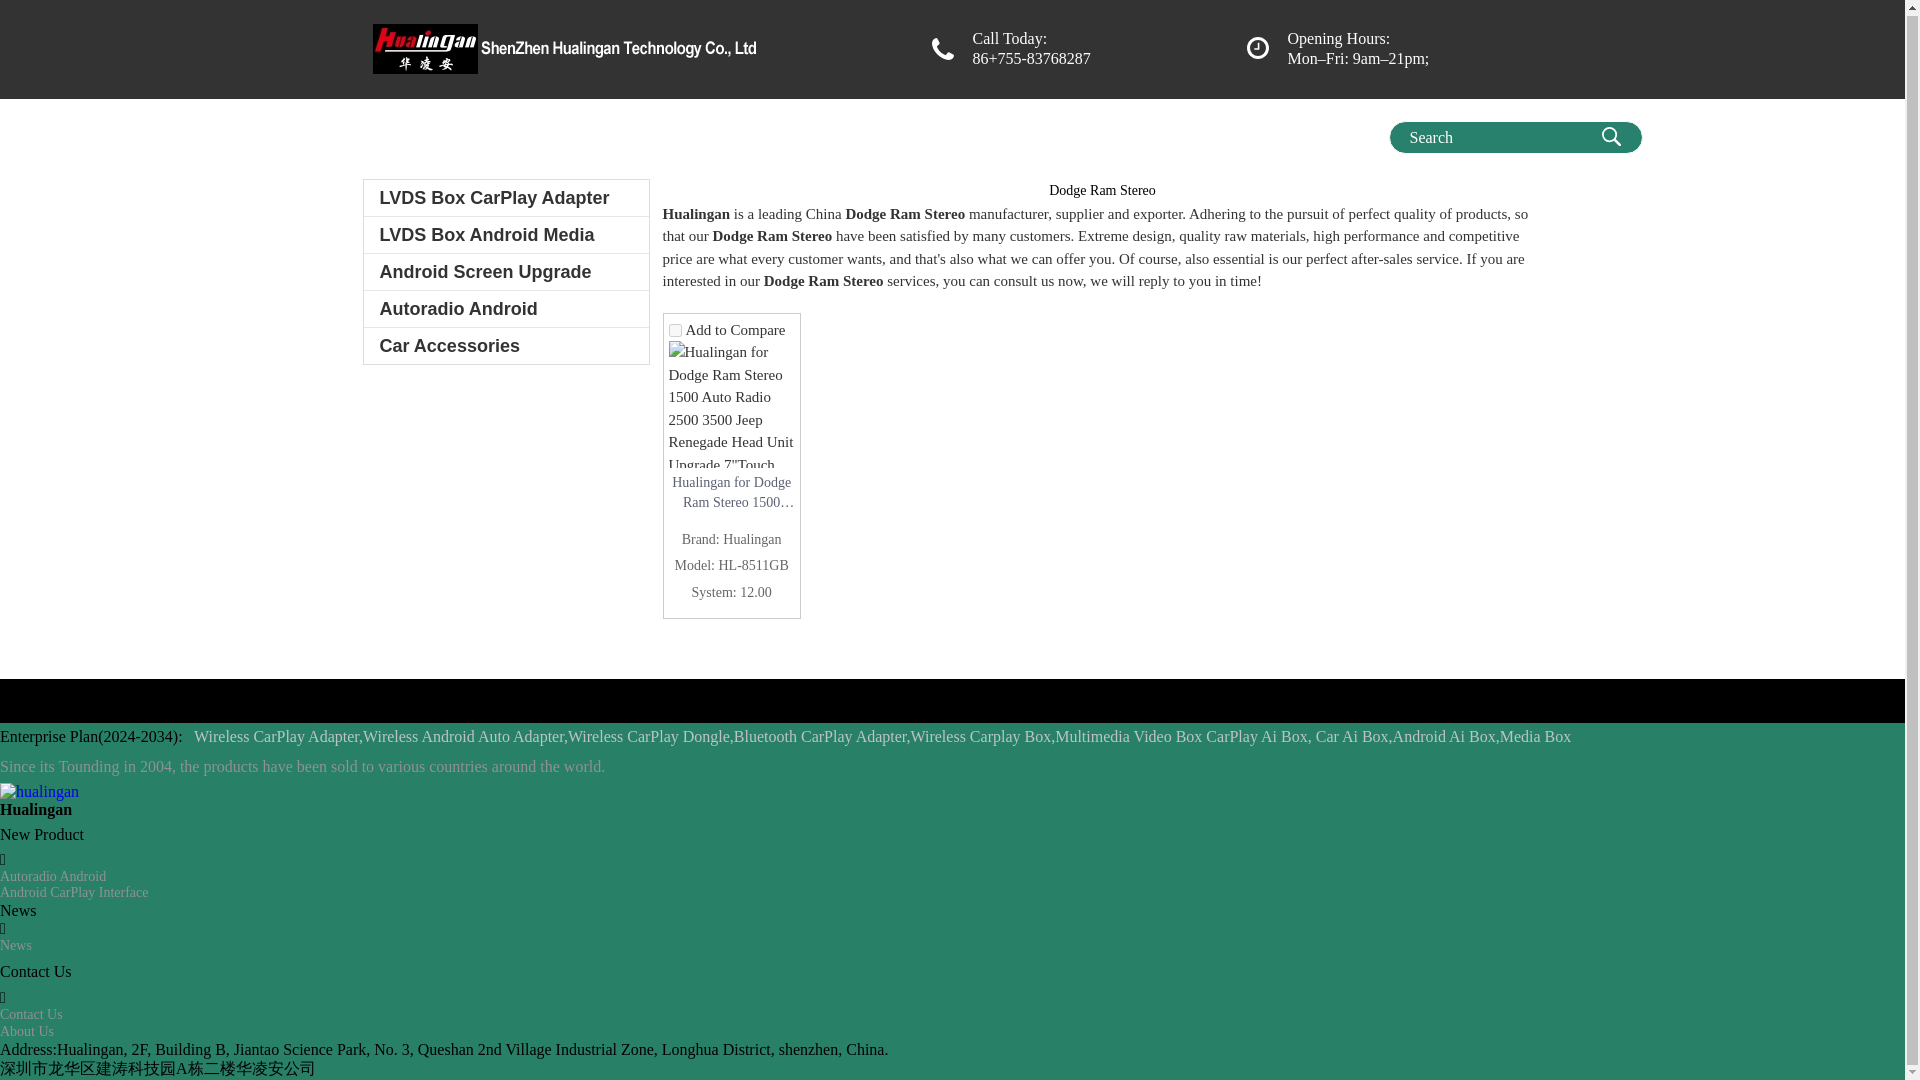 This screenshot has width=1920, height=1080. I want to click on Products, so click(486, 133).